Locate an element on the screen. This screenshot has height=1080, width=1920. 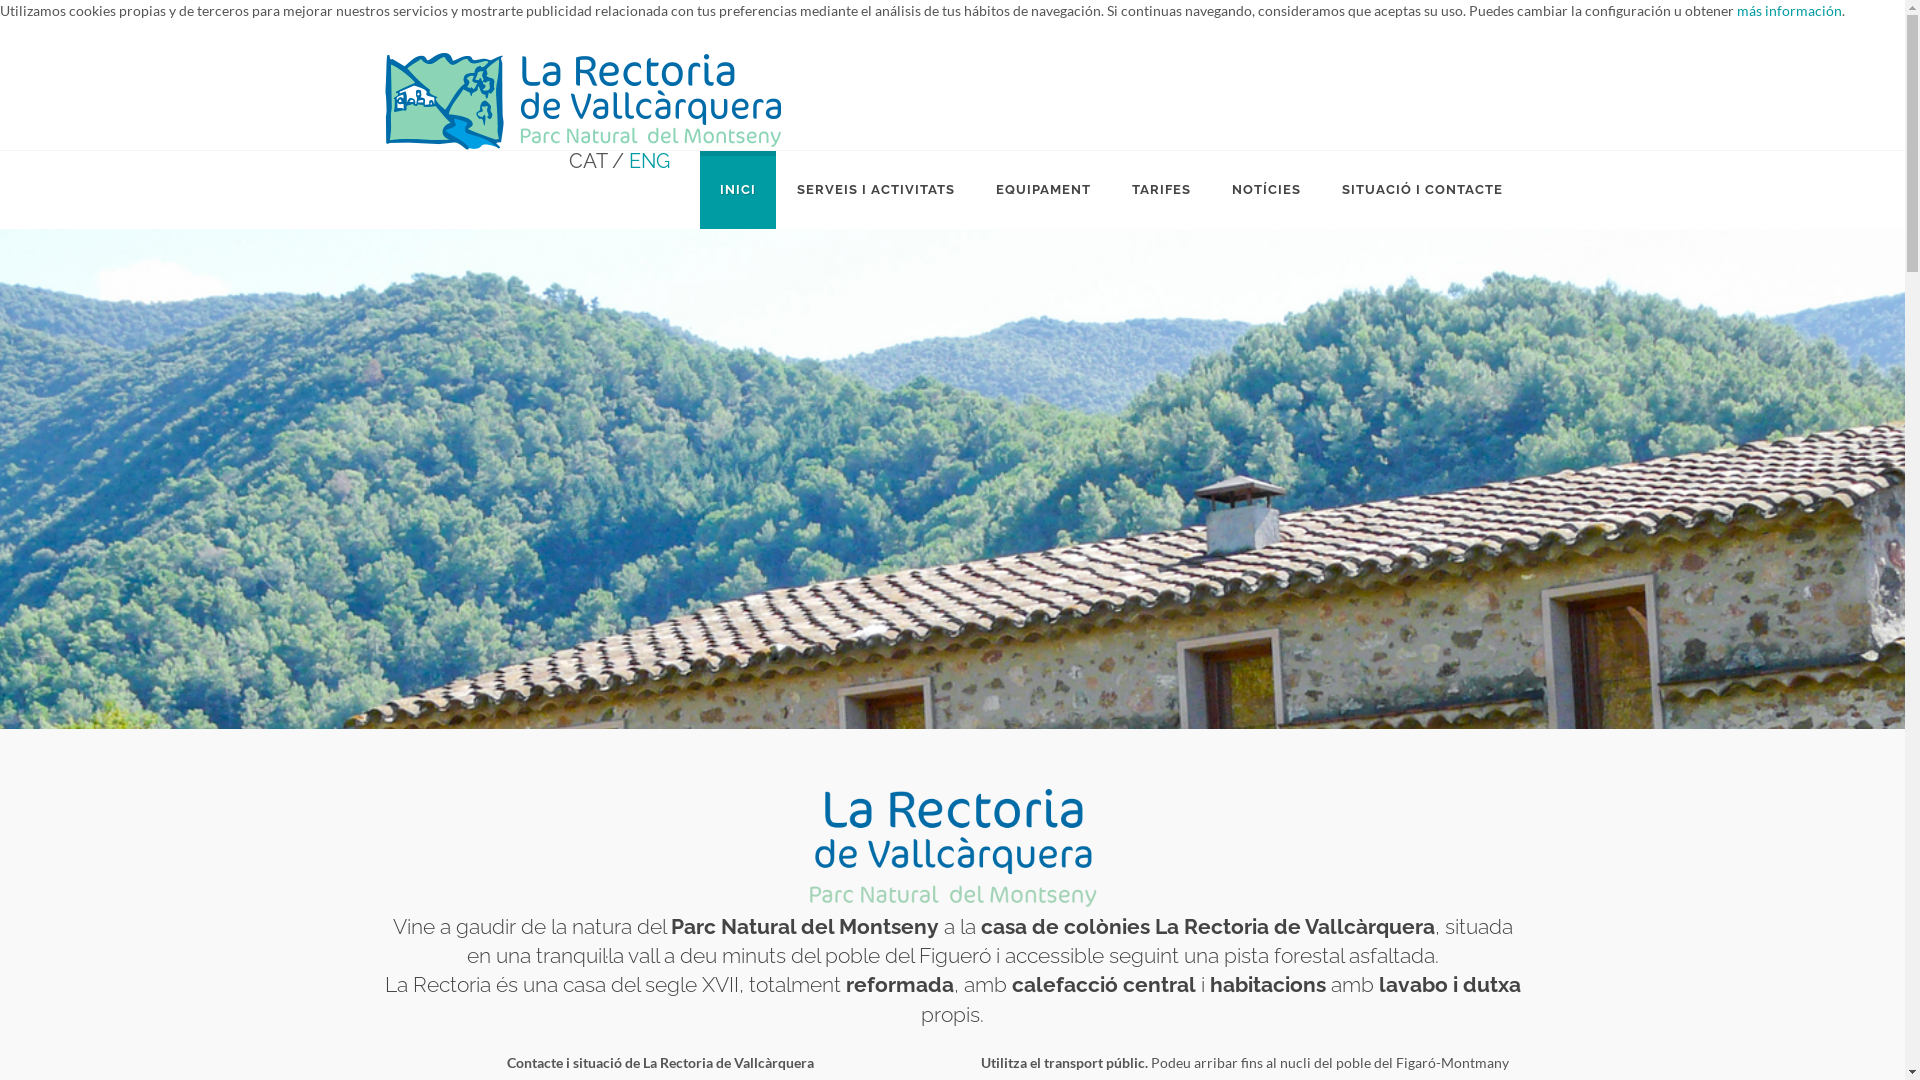
ENG is located at coordinates (648, 161).